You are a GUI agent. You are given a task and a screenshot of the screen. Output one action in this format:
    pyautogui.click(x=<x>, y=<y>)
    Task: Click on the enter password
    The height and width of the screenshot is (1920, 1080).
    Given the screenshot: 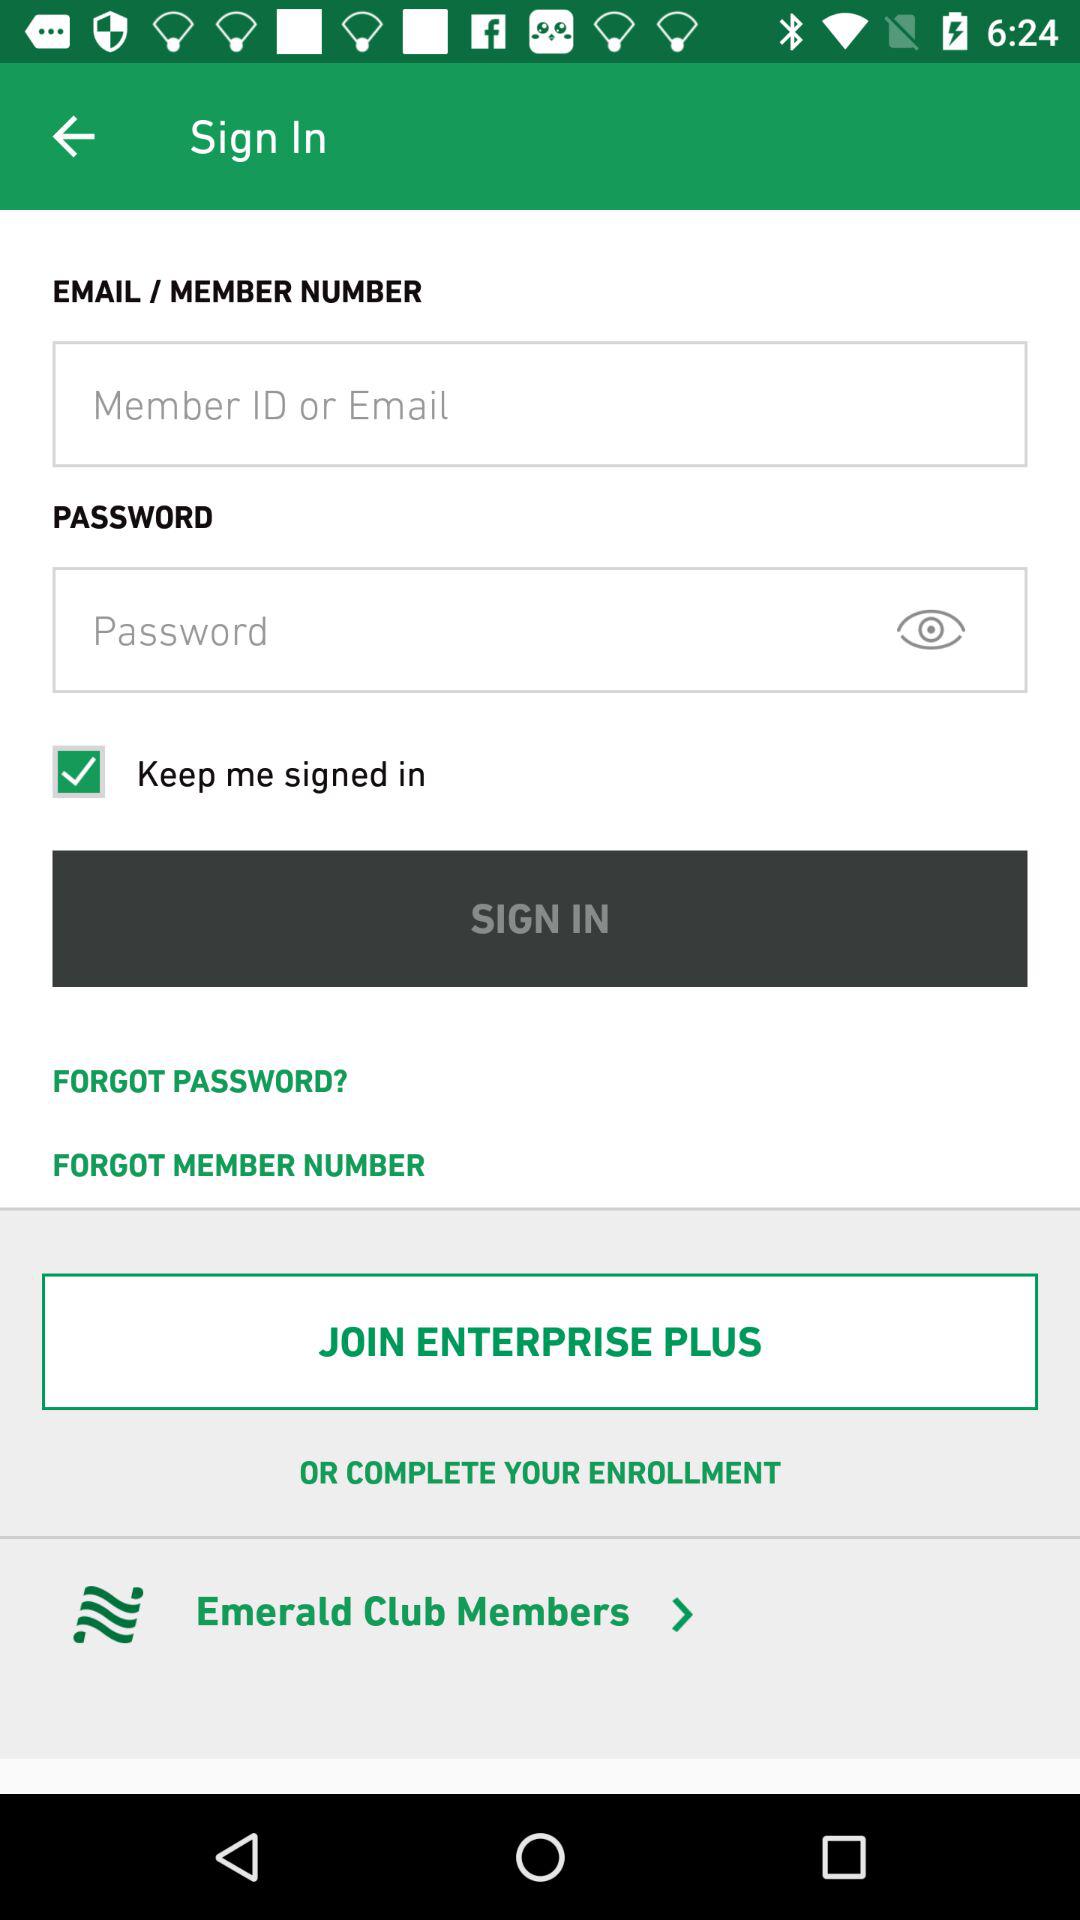 What is the action you would take?
    pyautogui.click(x=540, y=630)
    